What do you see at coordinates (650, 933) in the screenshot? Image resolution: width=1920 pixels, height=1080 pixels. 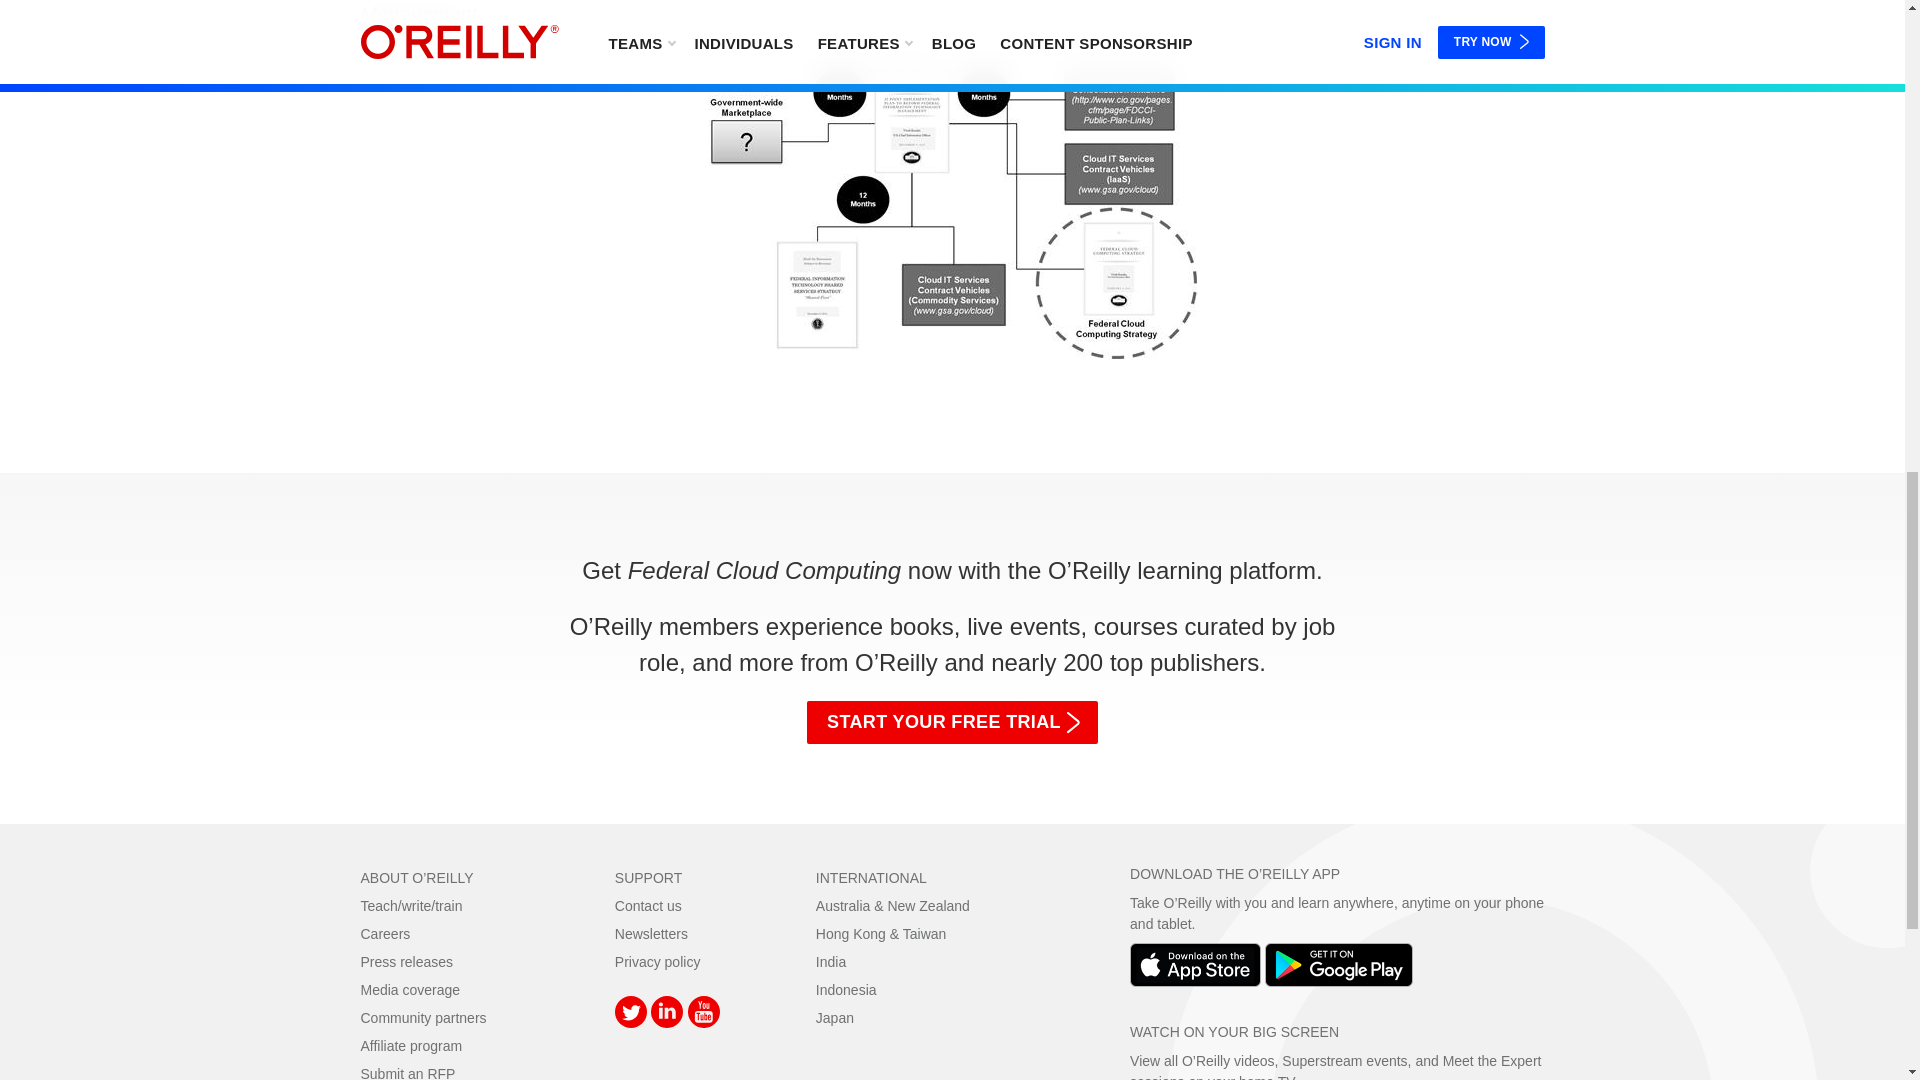 I see `Newsletters` at bounding box center [650, 933].